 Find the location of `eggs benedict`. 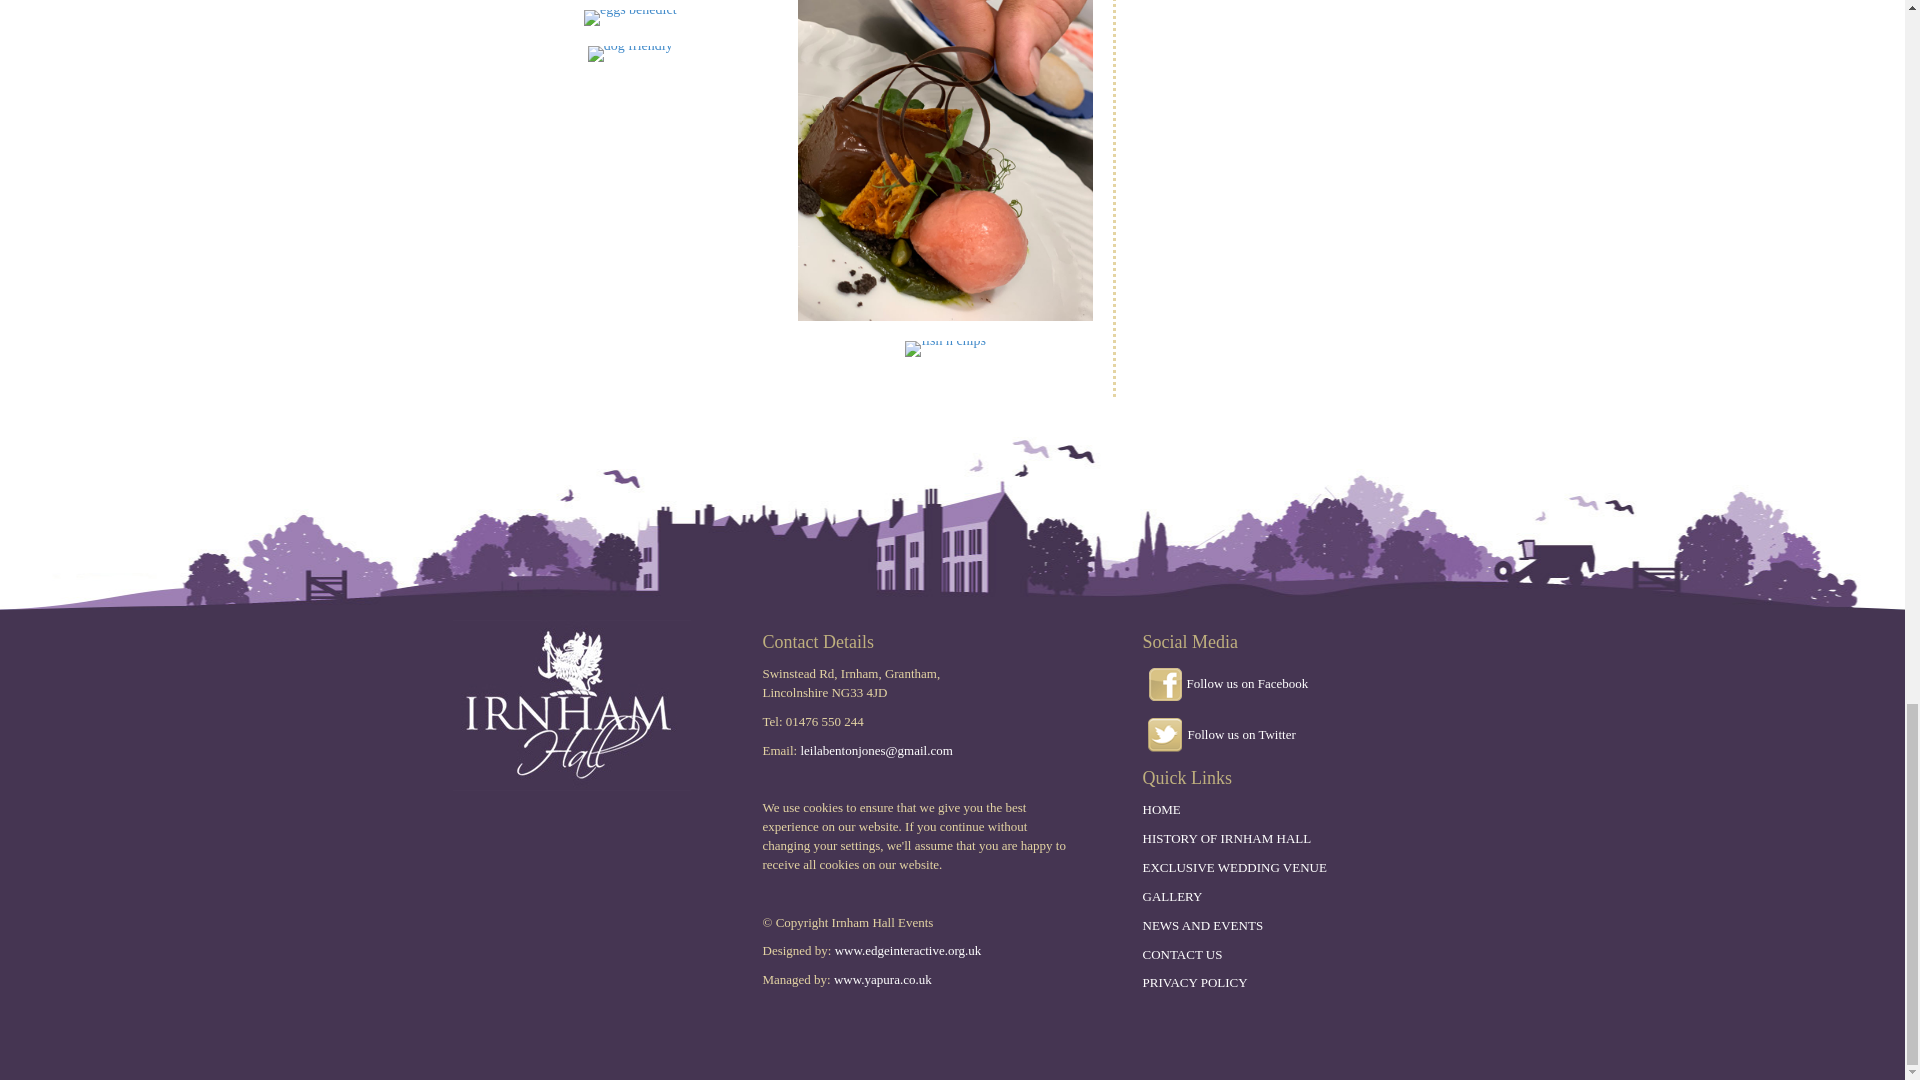

eggs benedict is located at coordinates (630, 17).